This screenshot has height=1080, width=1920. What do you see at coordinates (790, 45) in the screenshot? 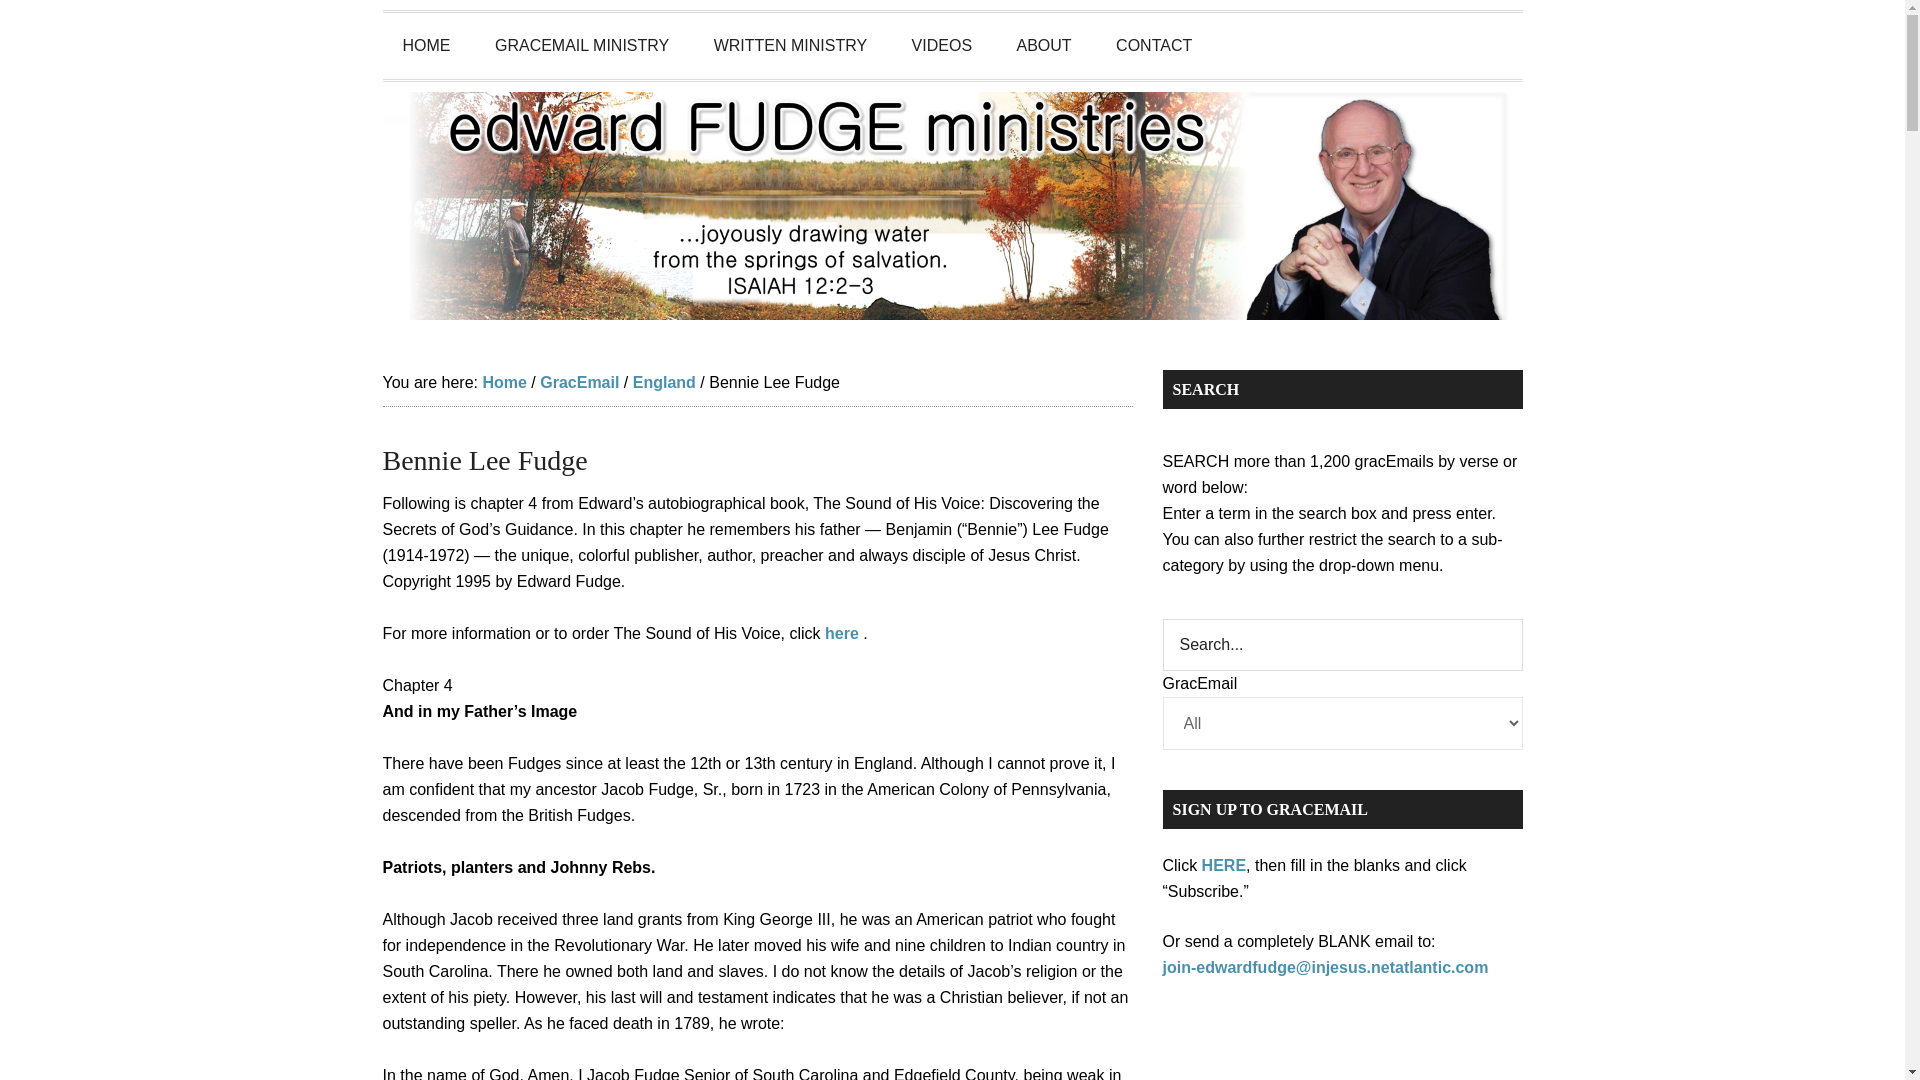
I see `WRITTEN MINISTRY` at bounding box center [790, 45].